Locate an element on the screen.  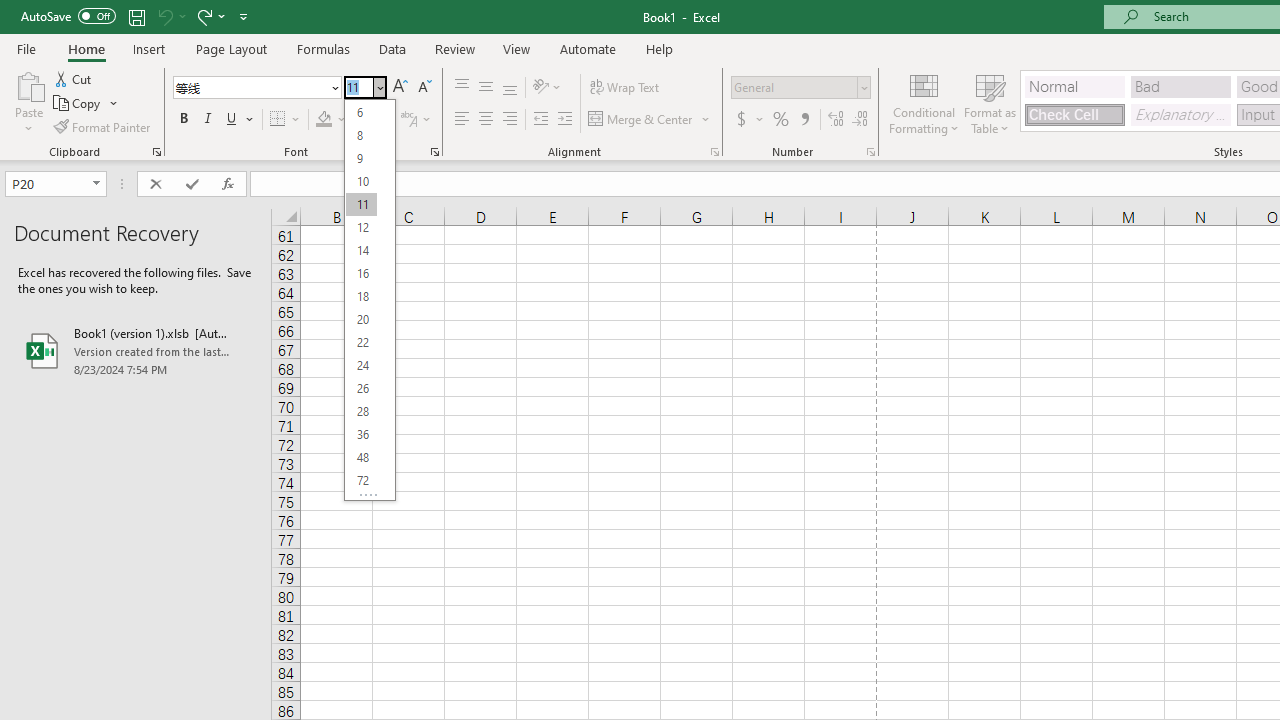
Conditional Formatting is located at coordinates (924, 102).